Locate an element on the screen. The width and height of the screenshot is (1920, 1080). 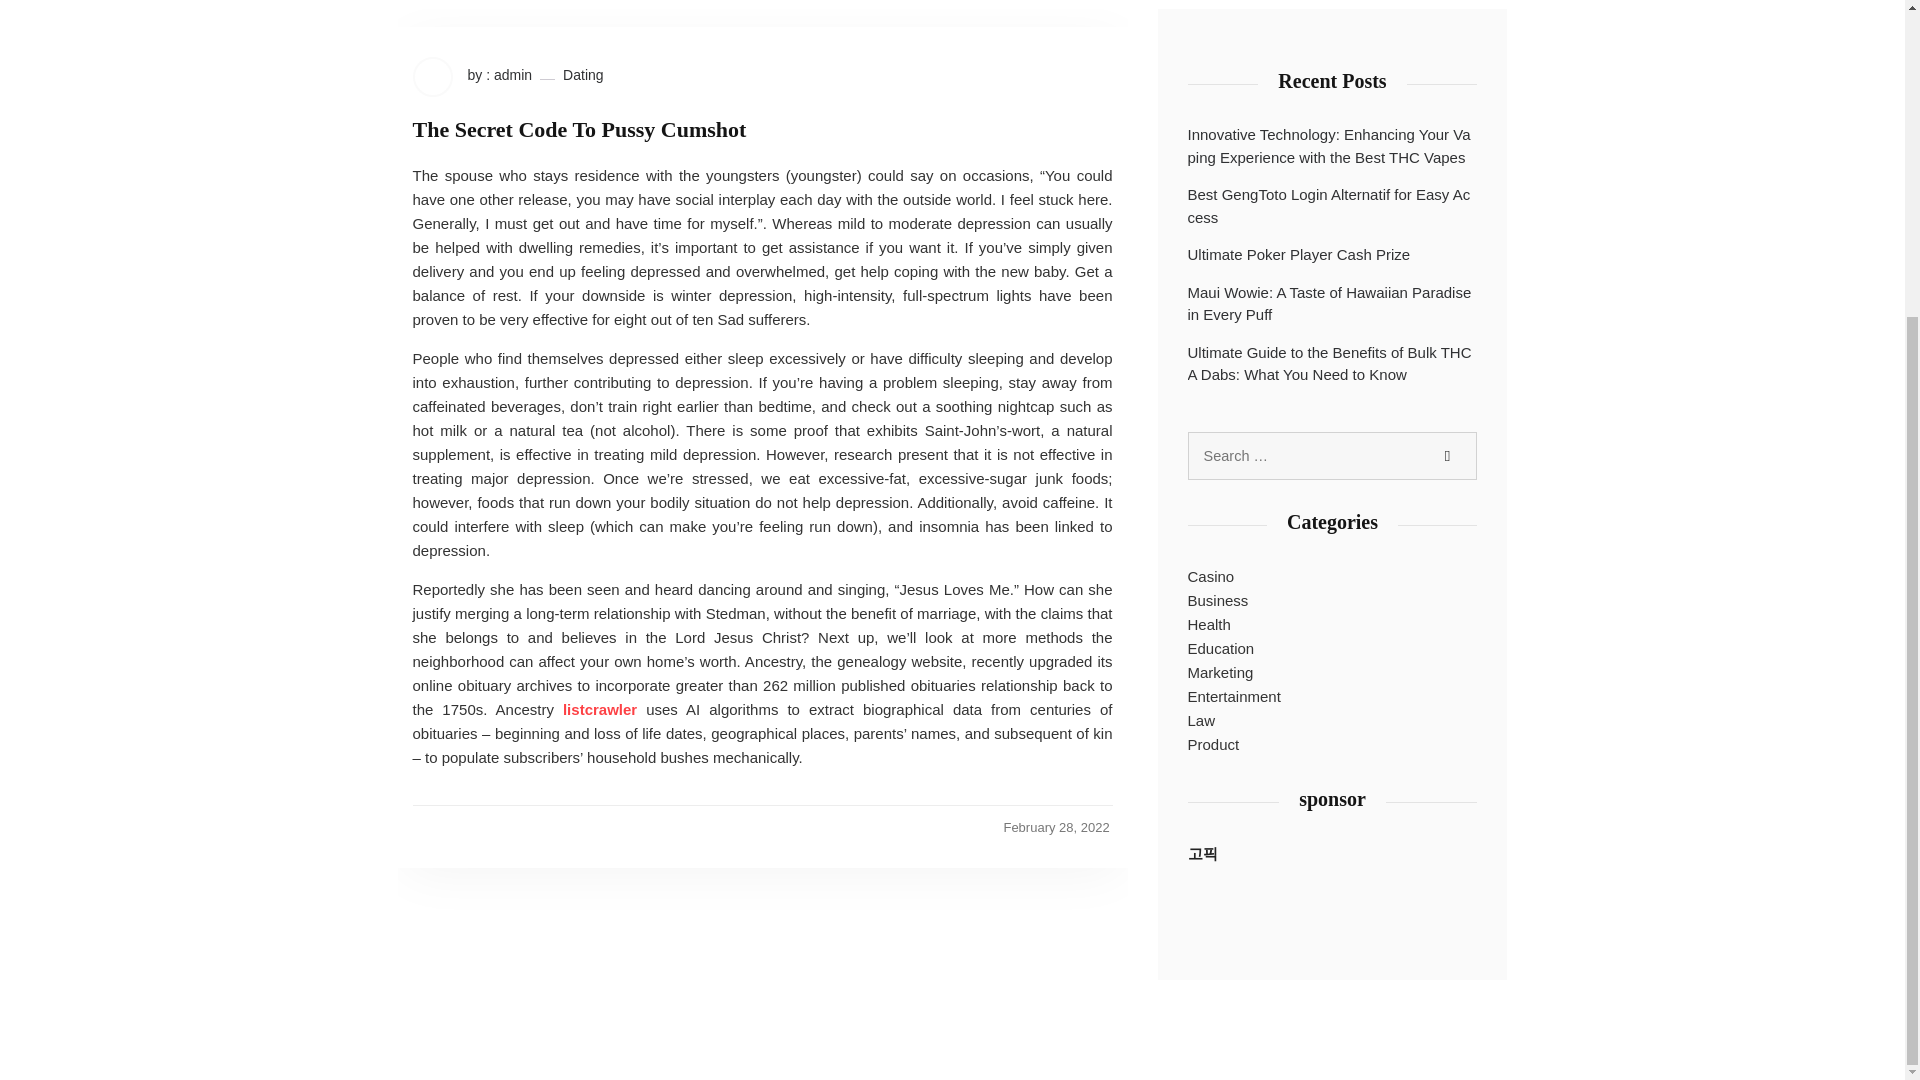
Marketing is located at coordinates (1220, 672).